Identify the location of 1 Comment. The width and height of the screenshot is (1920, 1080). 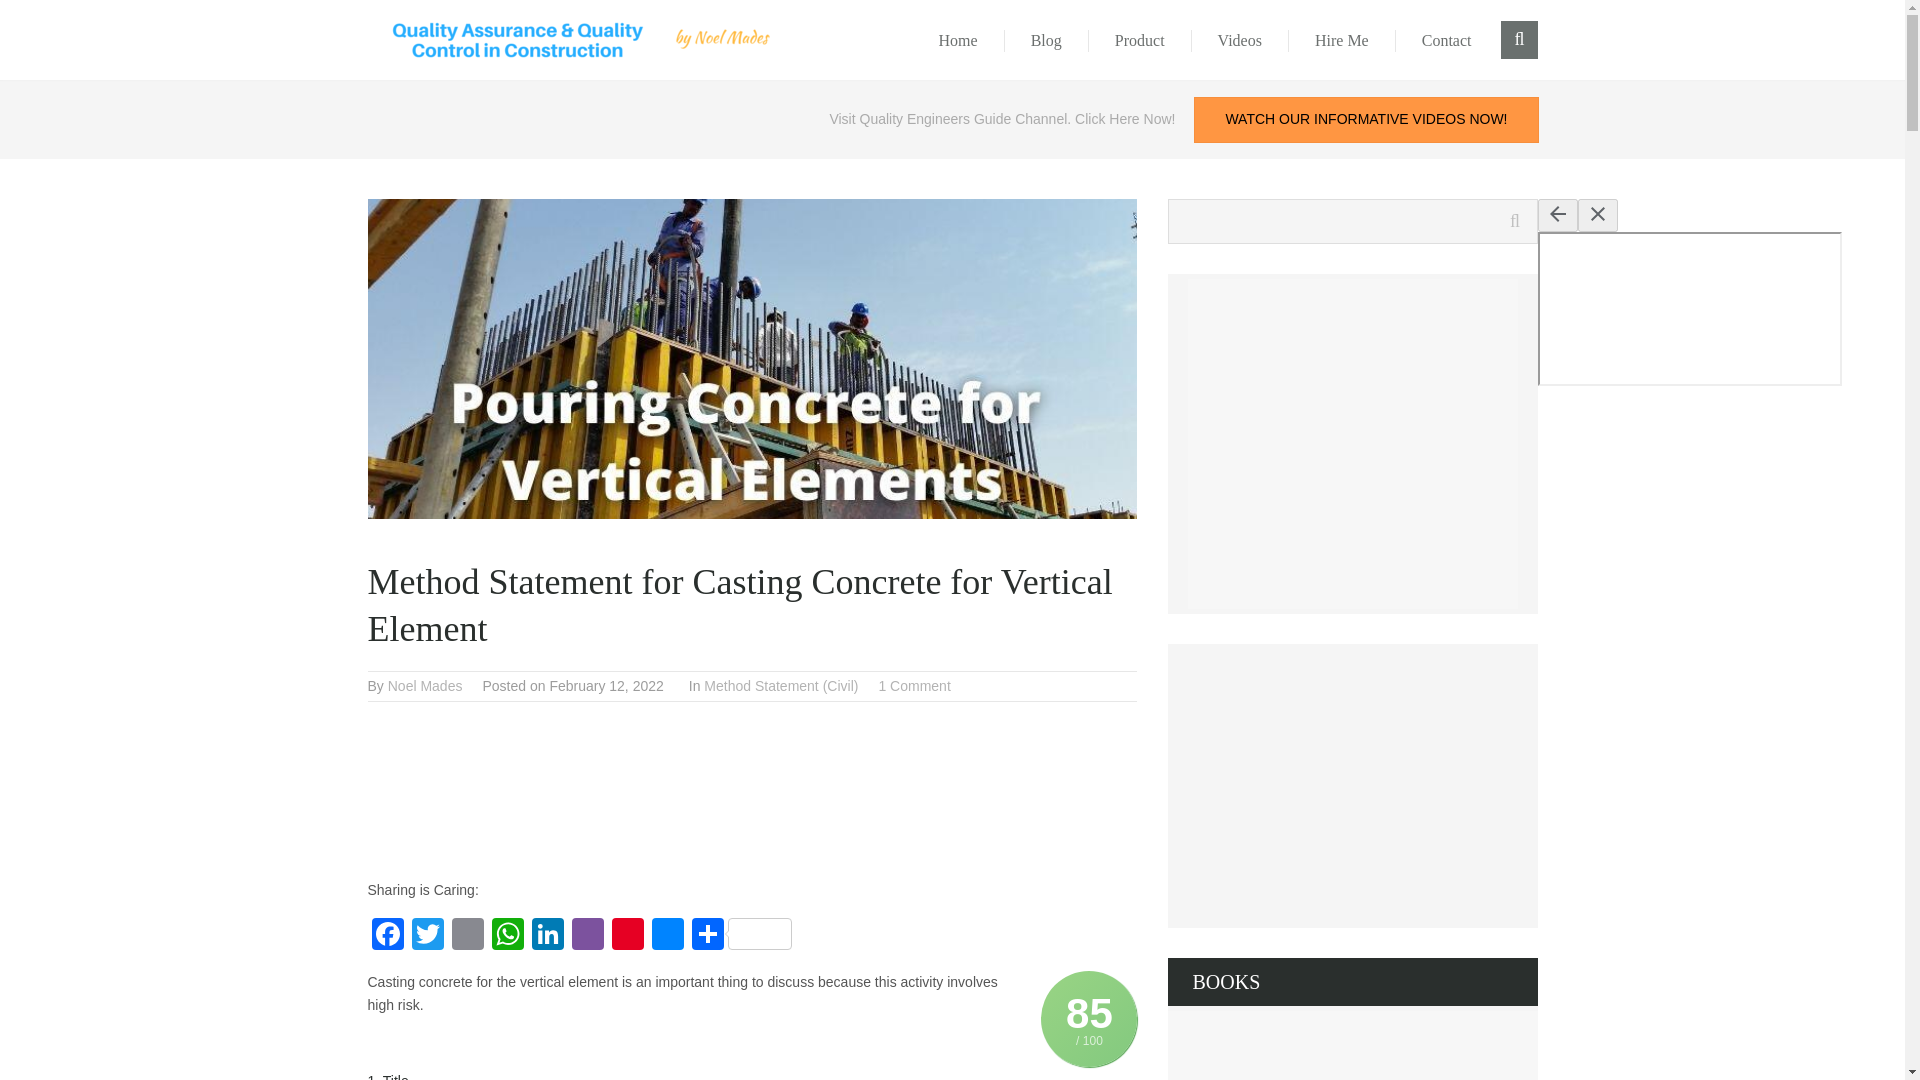
(914, 686).